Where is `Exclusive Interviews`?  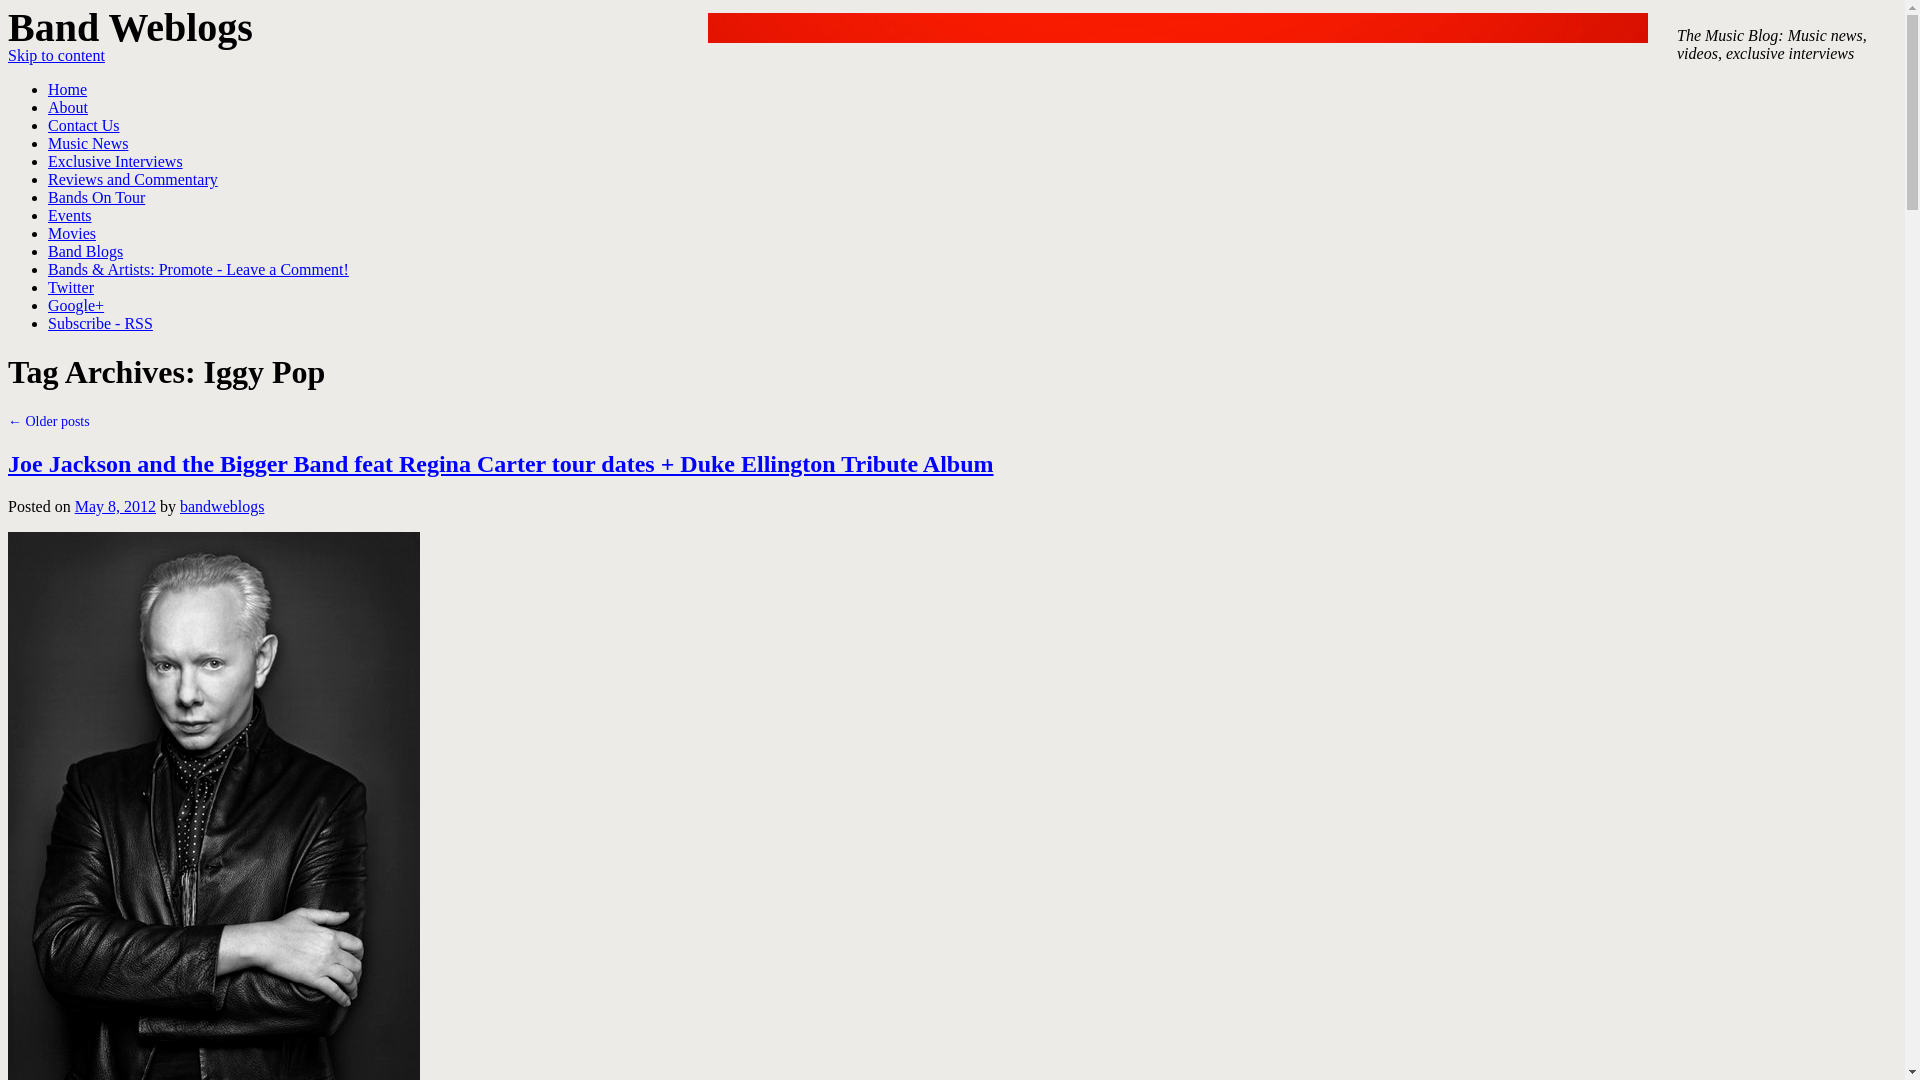
Exclusive Interviews is located at coordinates (115, 161).